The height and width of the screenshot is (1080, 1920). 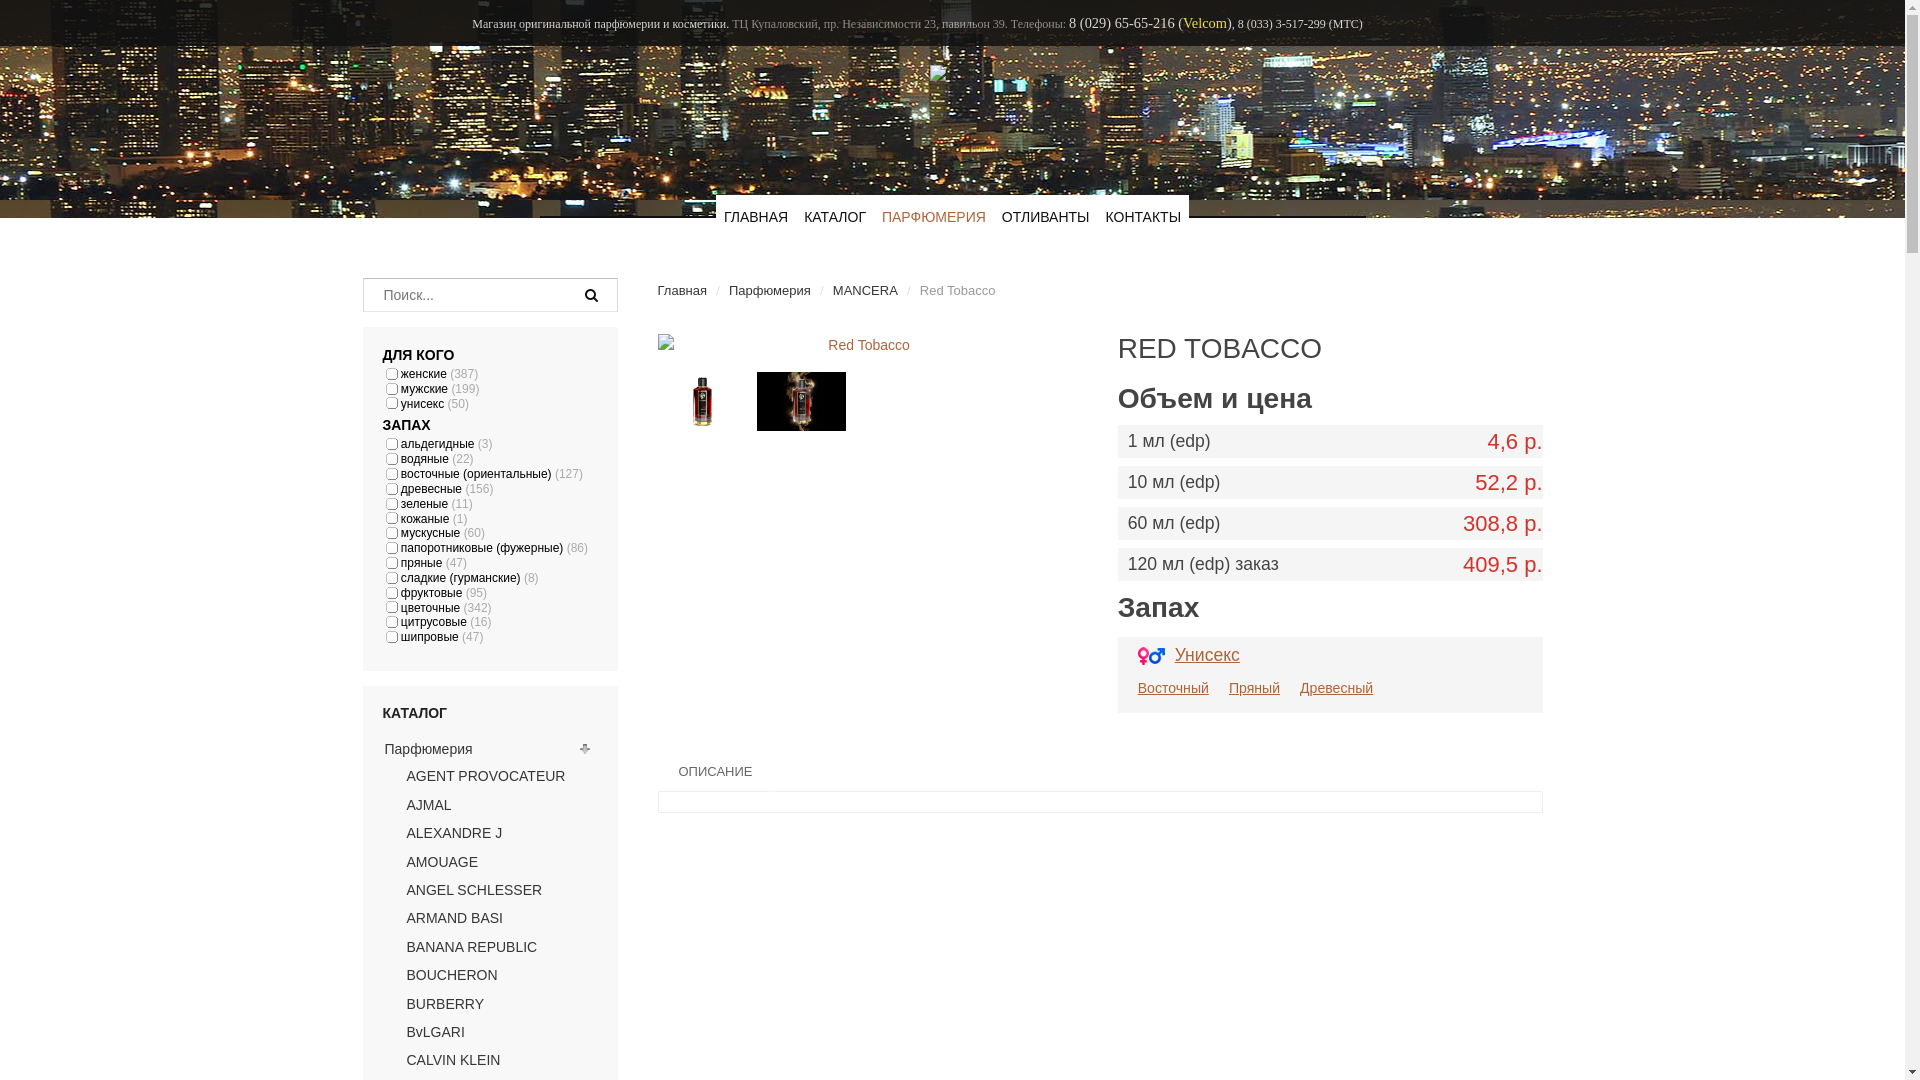 I want to click on MANCERA, so click(x=866, y=290).